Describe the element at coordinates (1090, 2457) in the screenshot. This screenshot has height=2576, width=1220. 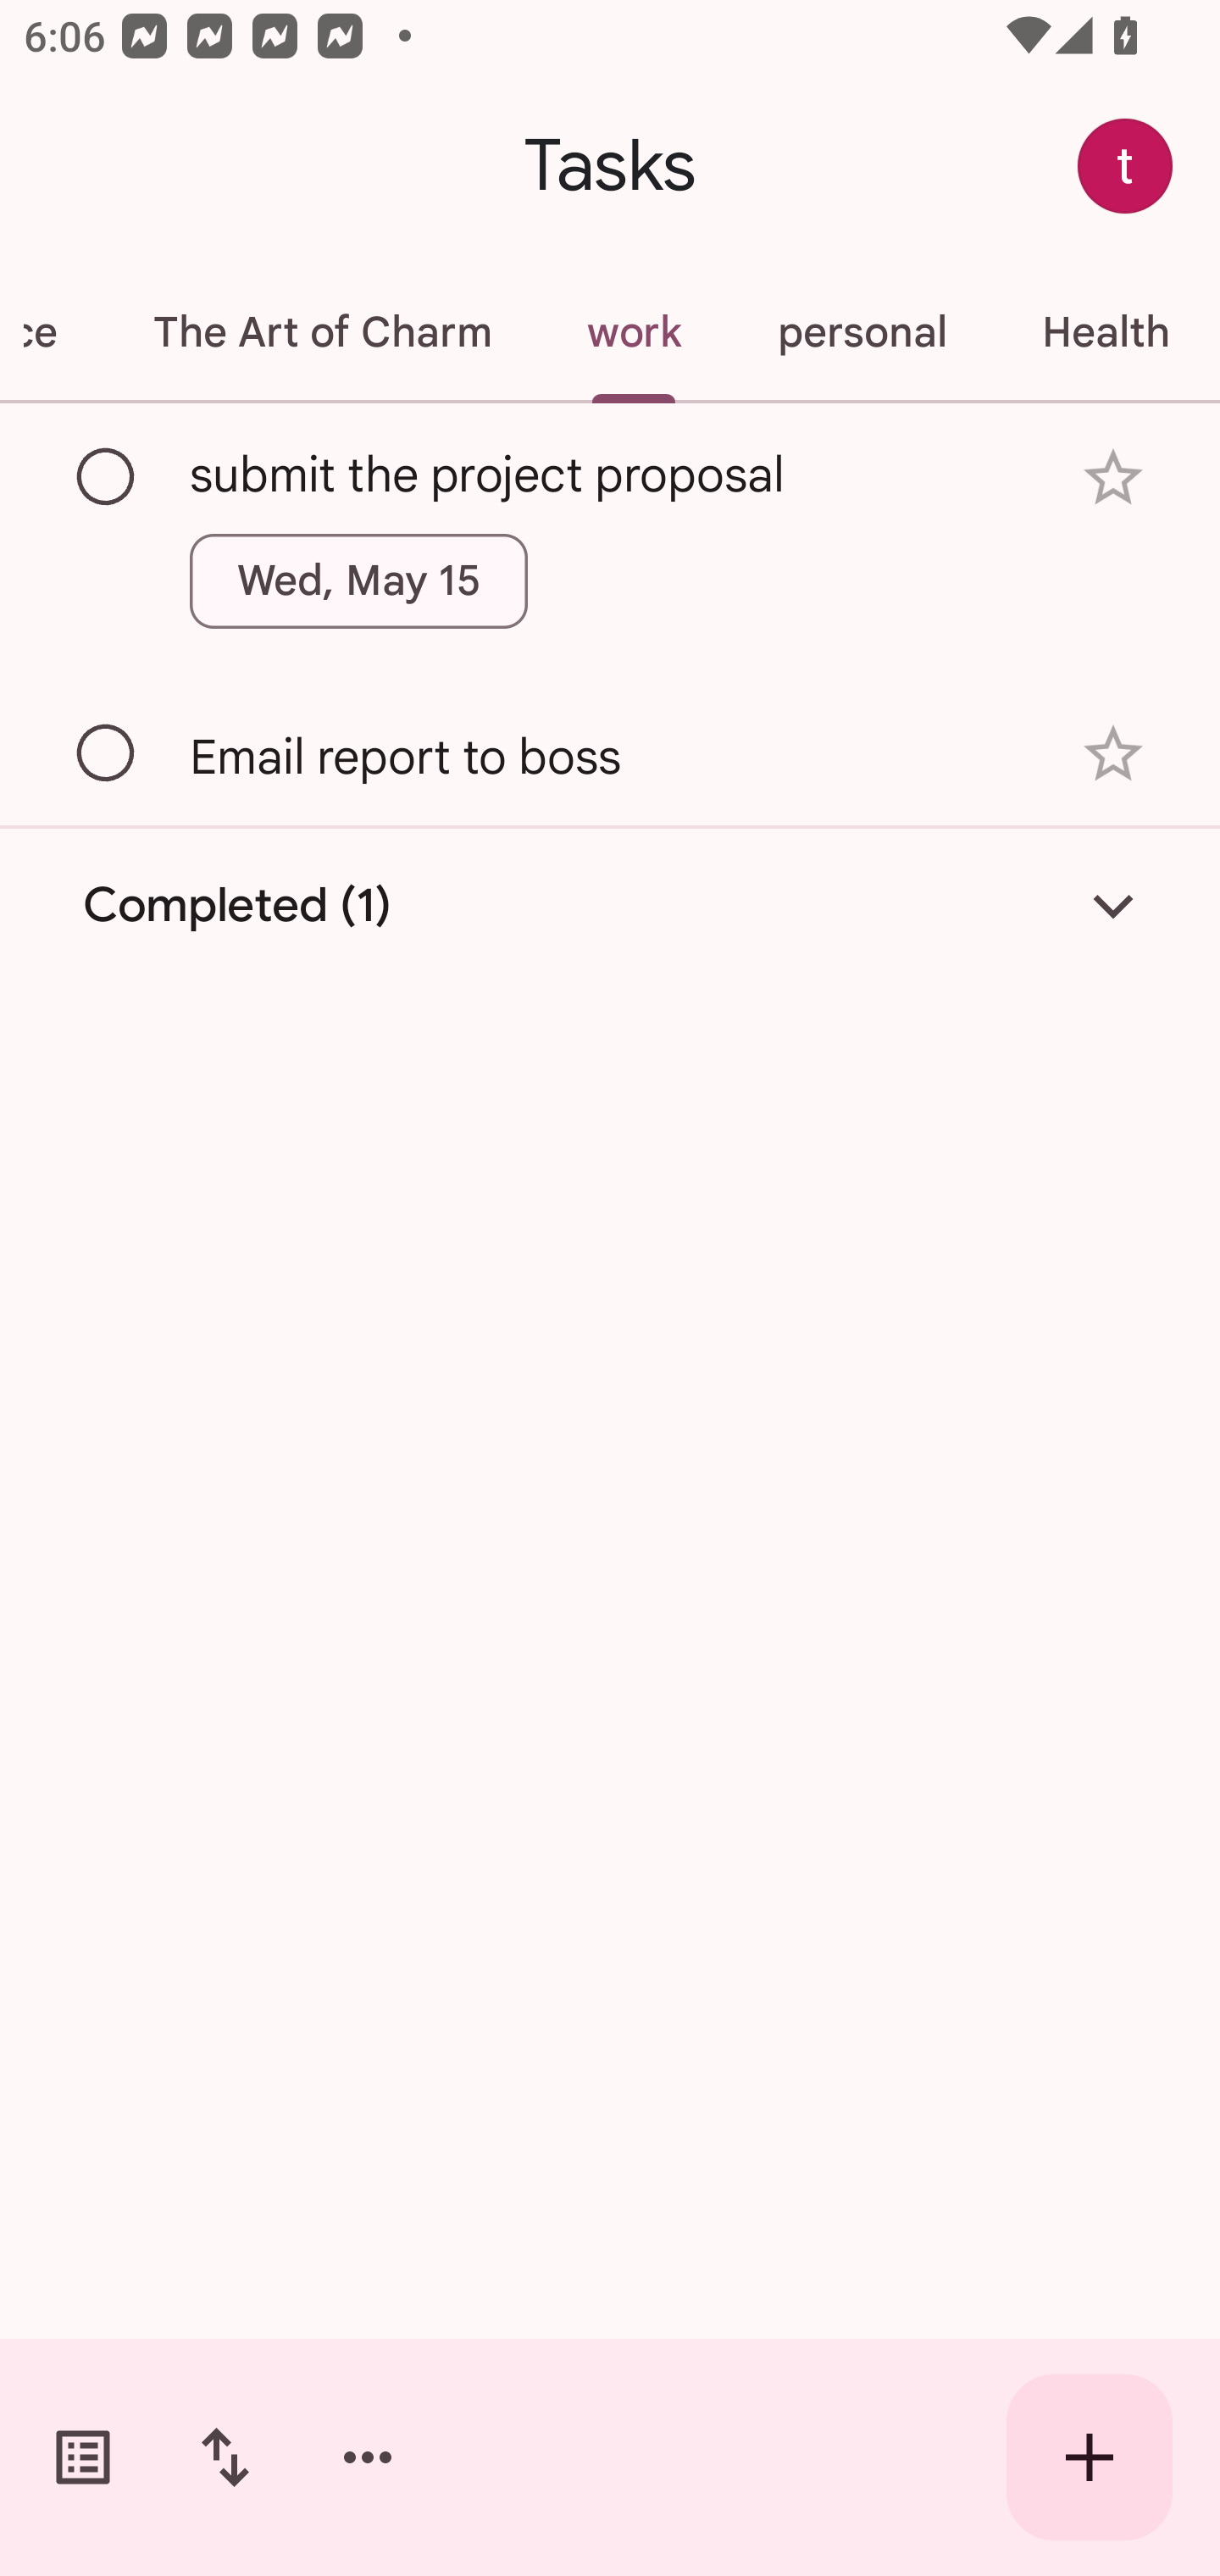
I see `Create new task` at that location.